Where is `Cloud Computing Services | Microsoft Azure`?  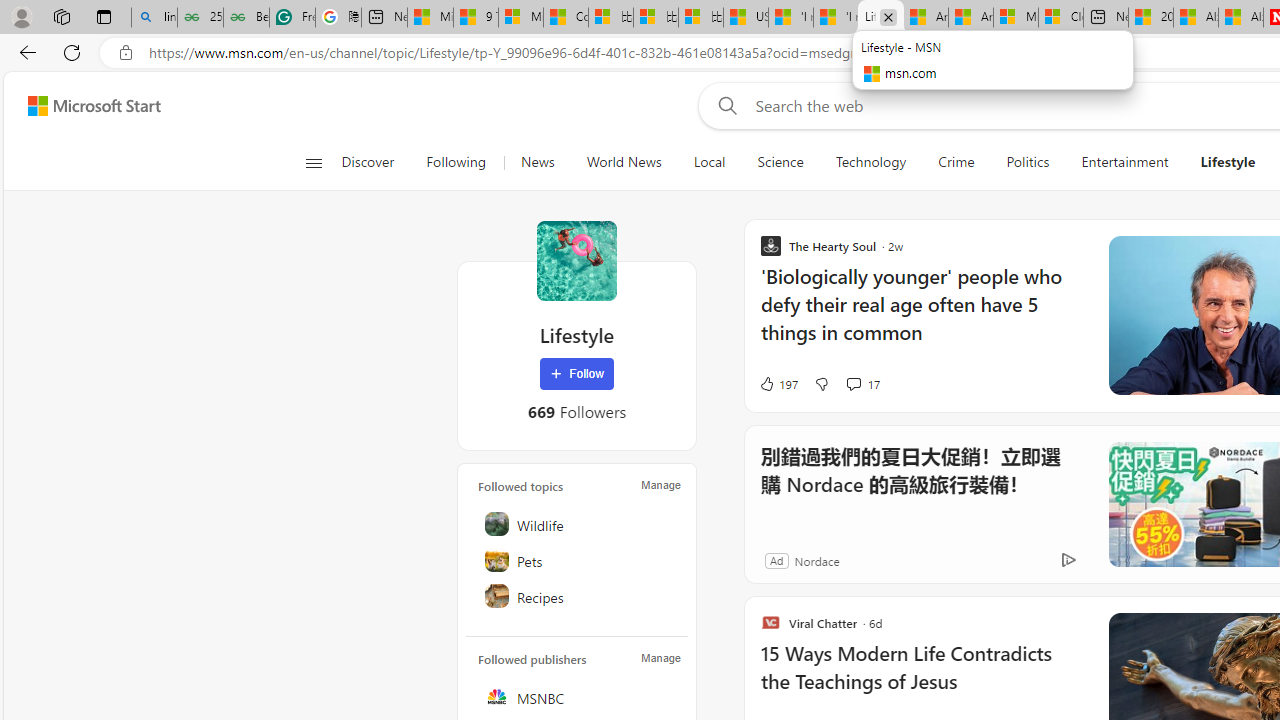 Cloud Computing Services | Microsoft Azure is located at coordinates (1060, 18).